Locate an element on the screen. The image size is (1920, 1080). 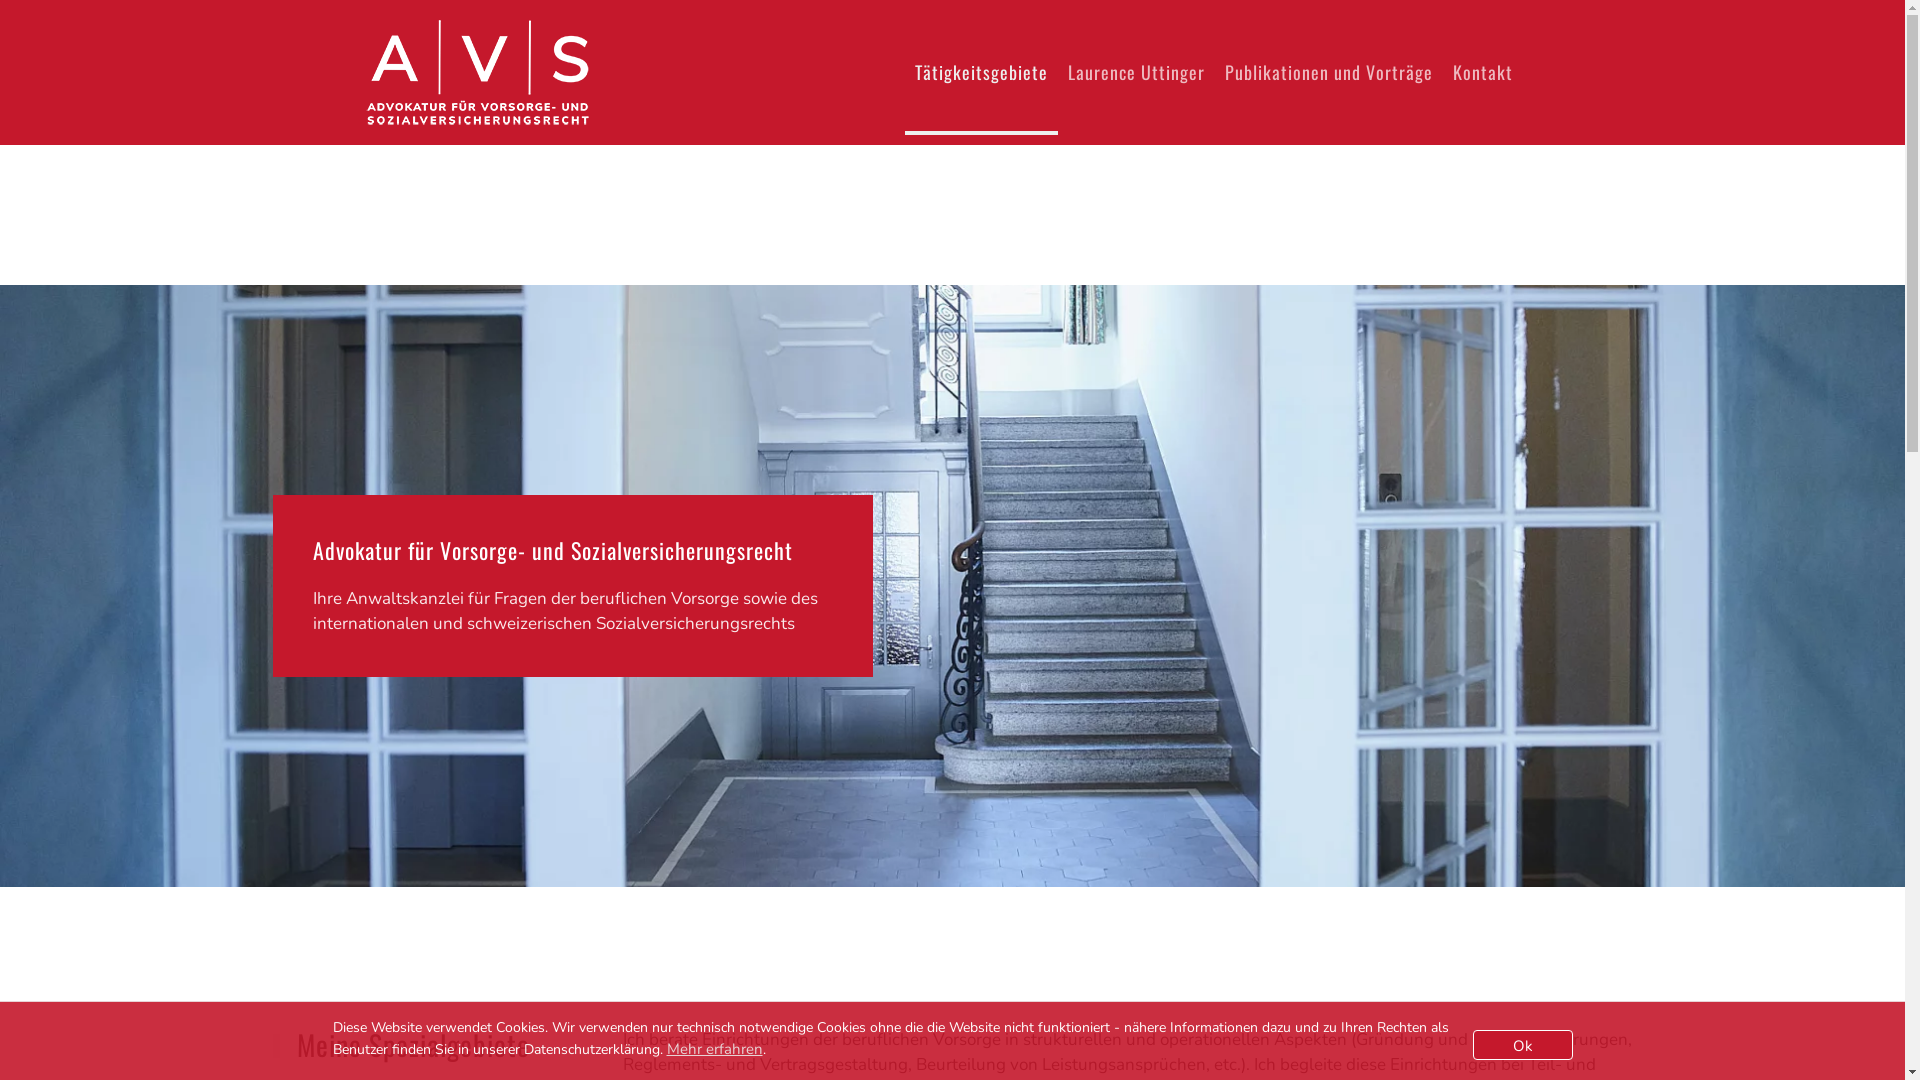
Mehr erfahren is located at coordinates (714, 1048).